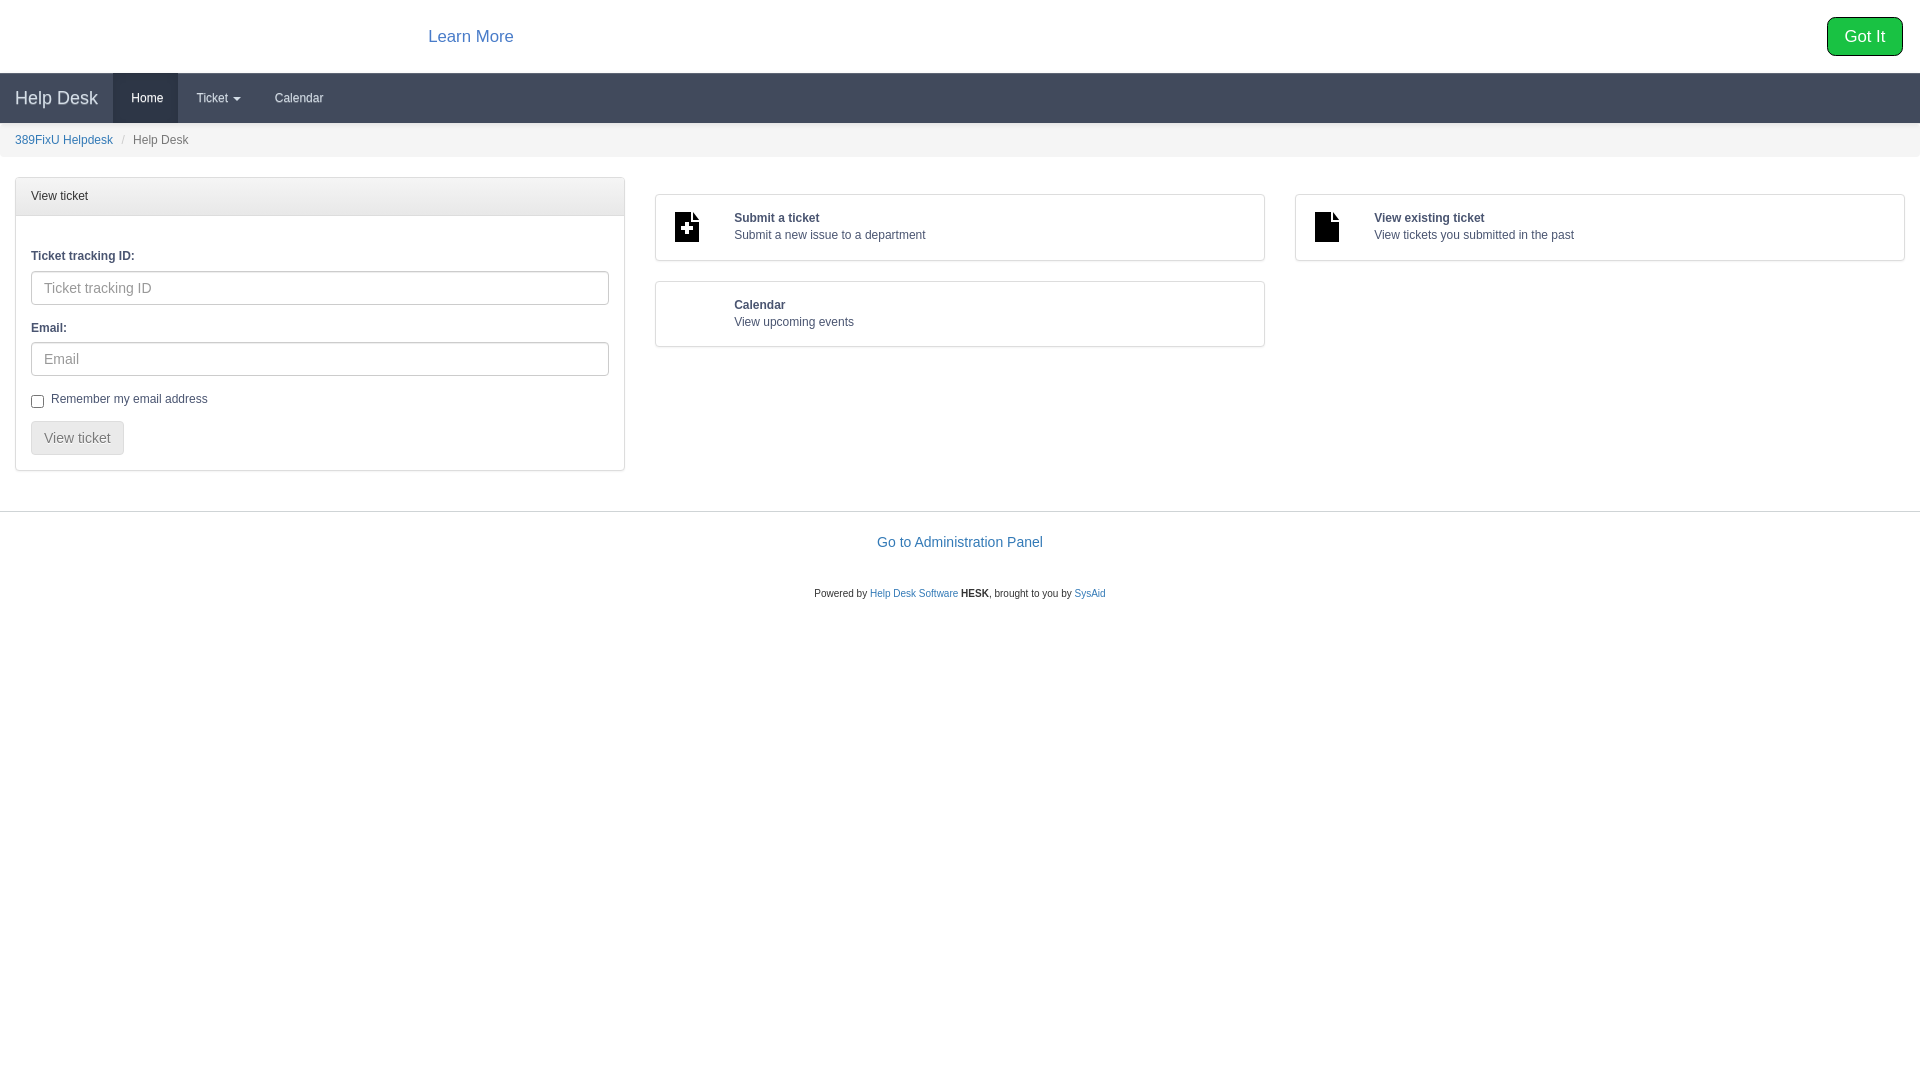 This screenshot has height=1080, width=1920. What do you see at coordinates (960, 542) in the screenshot?
I see `Go to Administration Panel` at bounding box center [960, 542].